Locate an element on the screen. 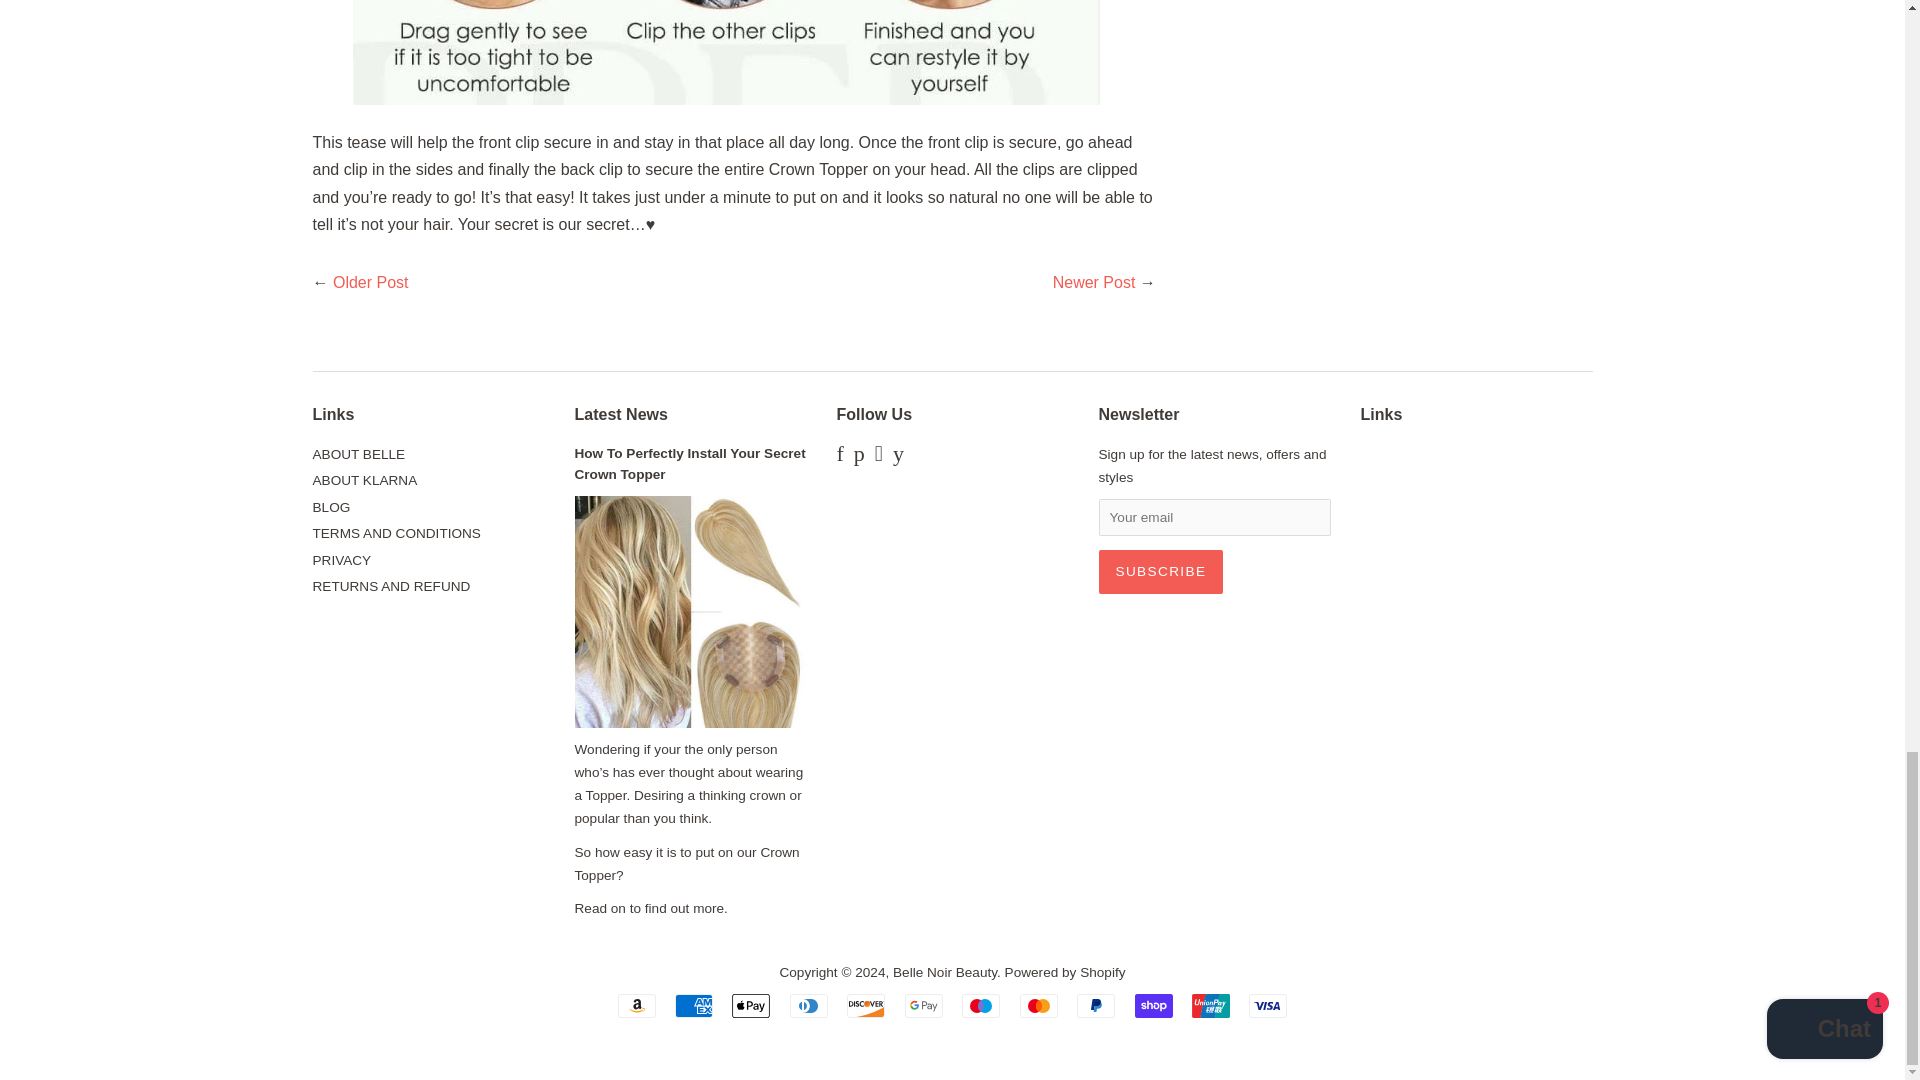 The image size is (1920, 1080). American Express is located at coordinates (694, 1006).